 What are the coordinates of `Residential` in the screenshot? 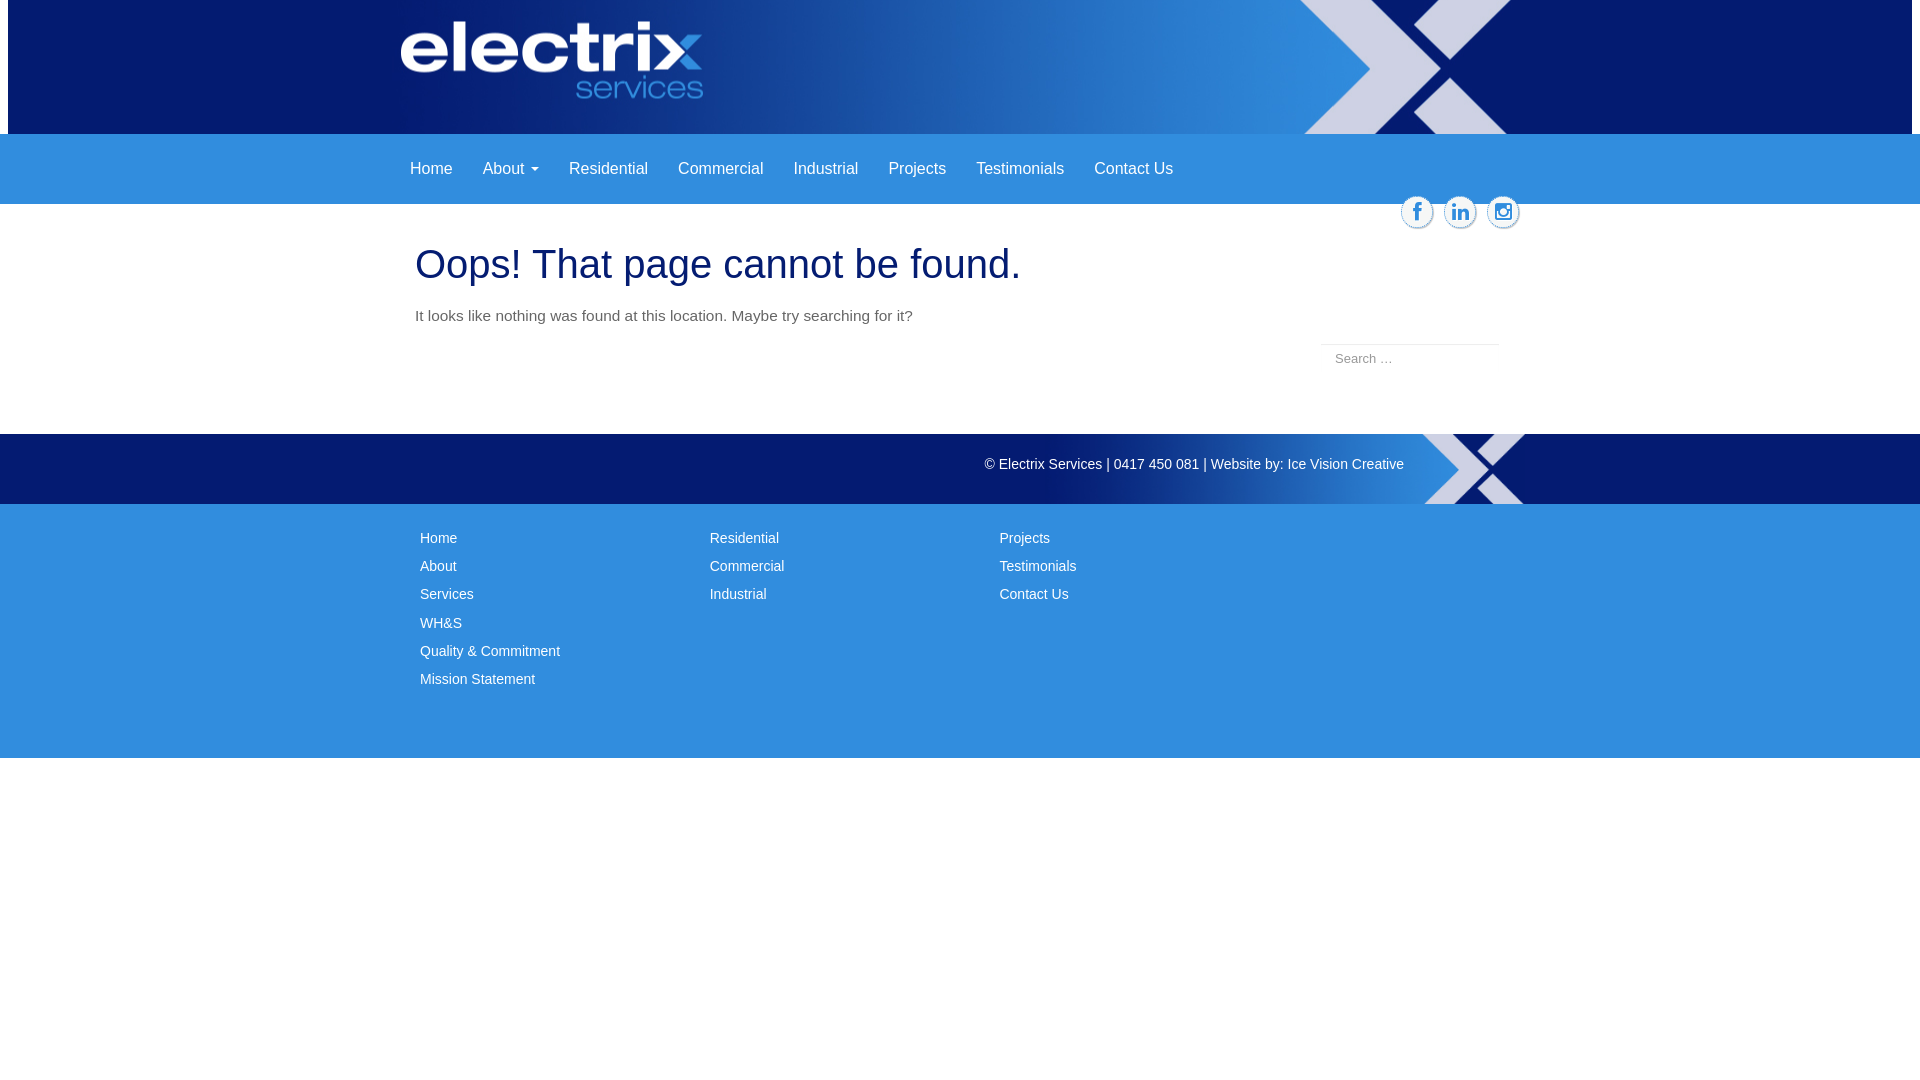 It's located at (608, 169).